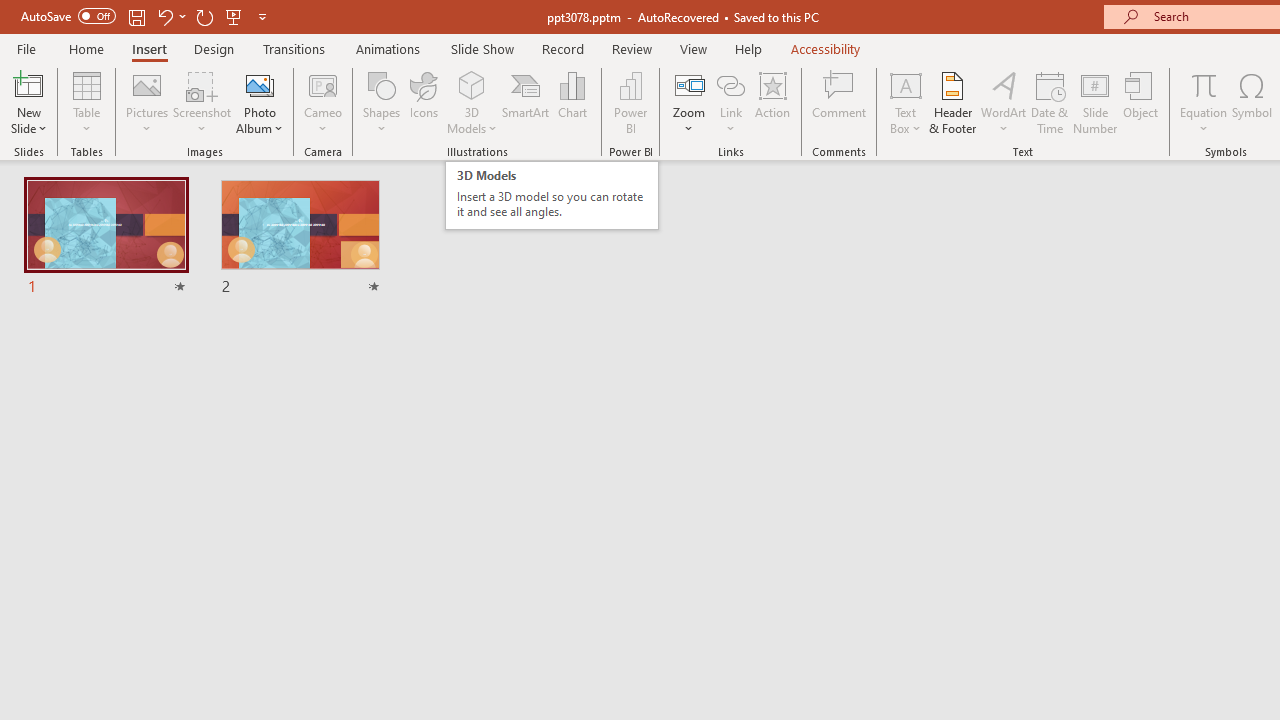 This screenshot has width=1280, height=720. What do you see at coordinates (260, 84) in the screenshot?
I see `New Photo Album...` at bounding box center [260, 84].